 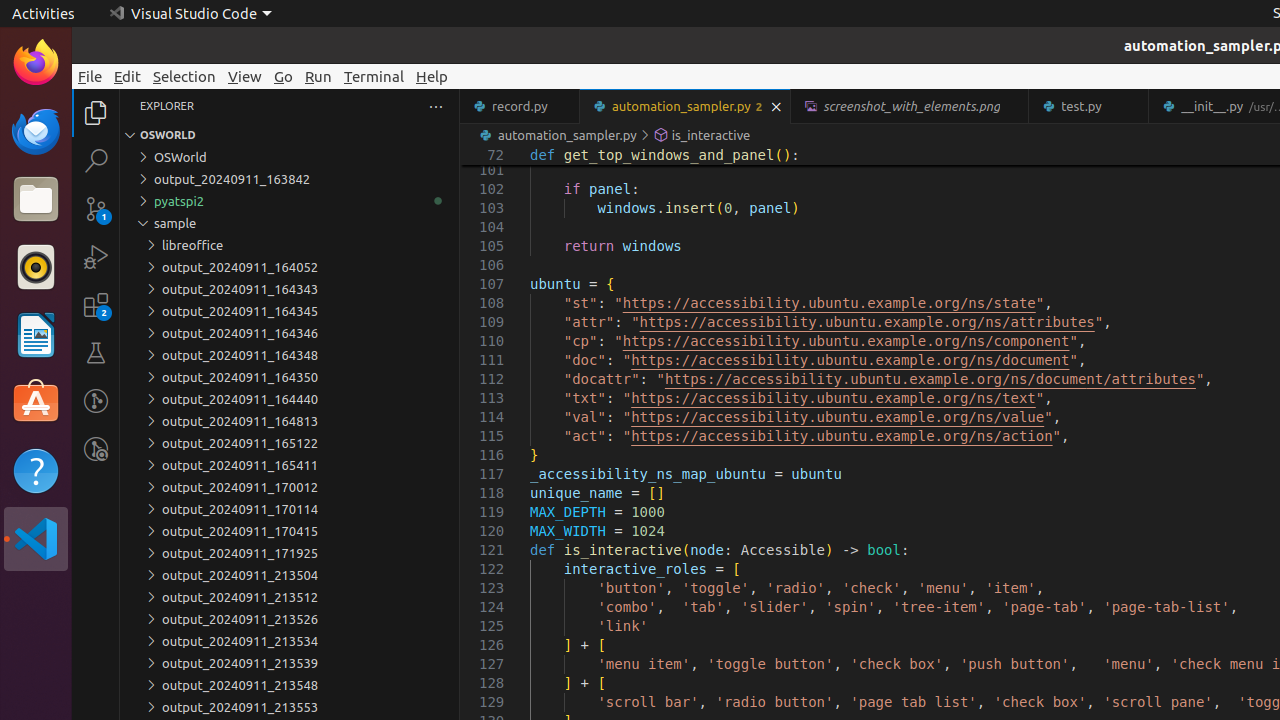 What do you see at coordinates (290, 245) in the screenshot?
I see `libreoffice` at bounding box center [290, 245].